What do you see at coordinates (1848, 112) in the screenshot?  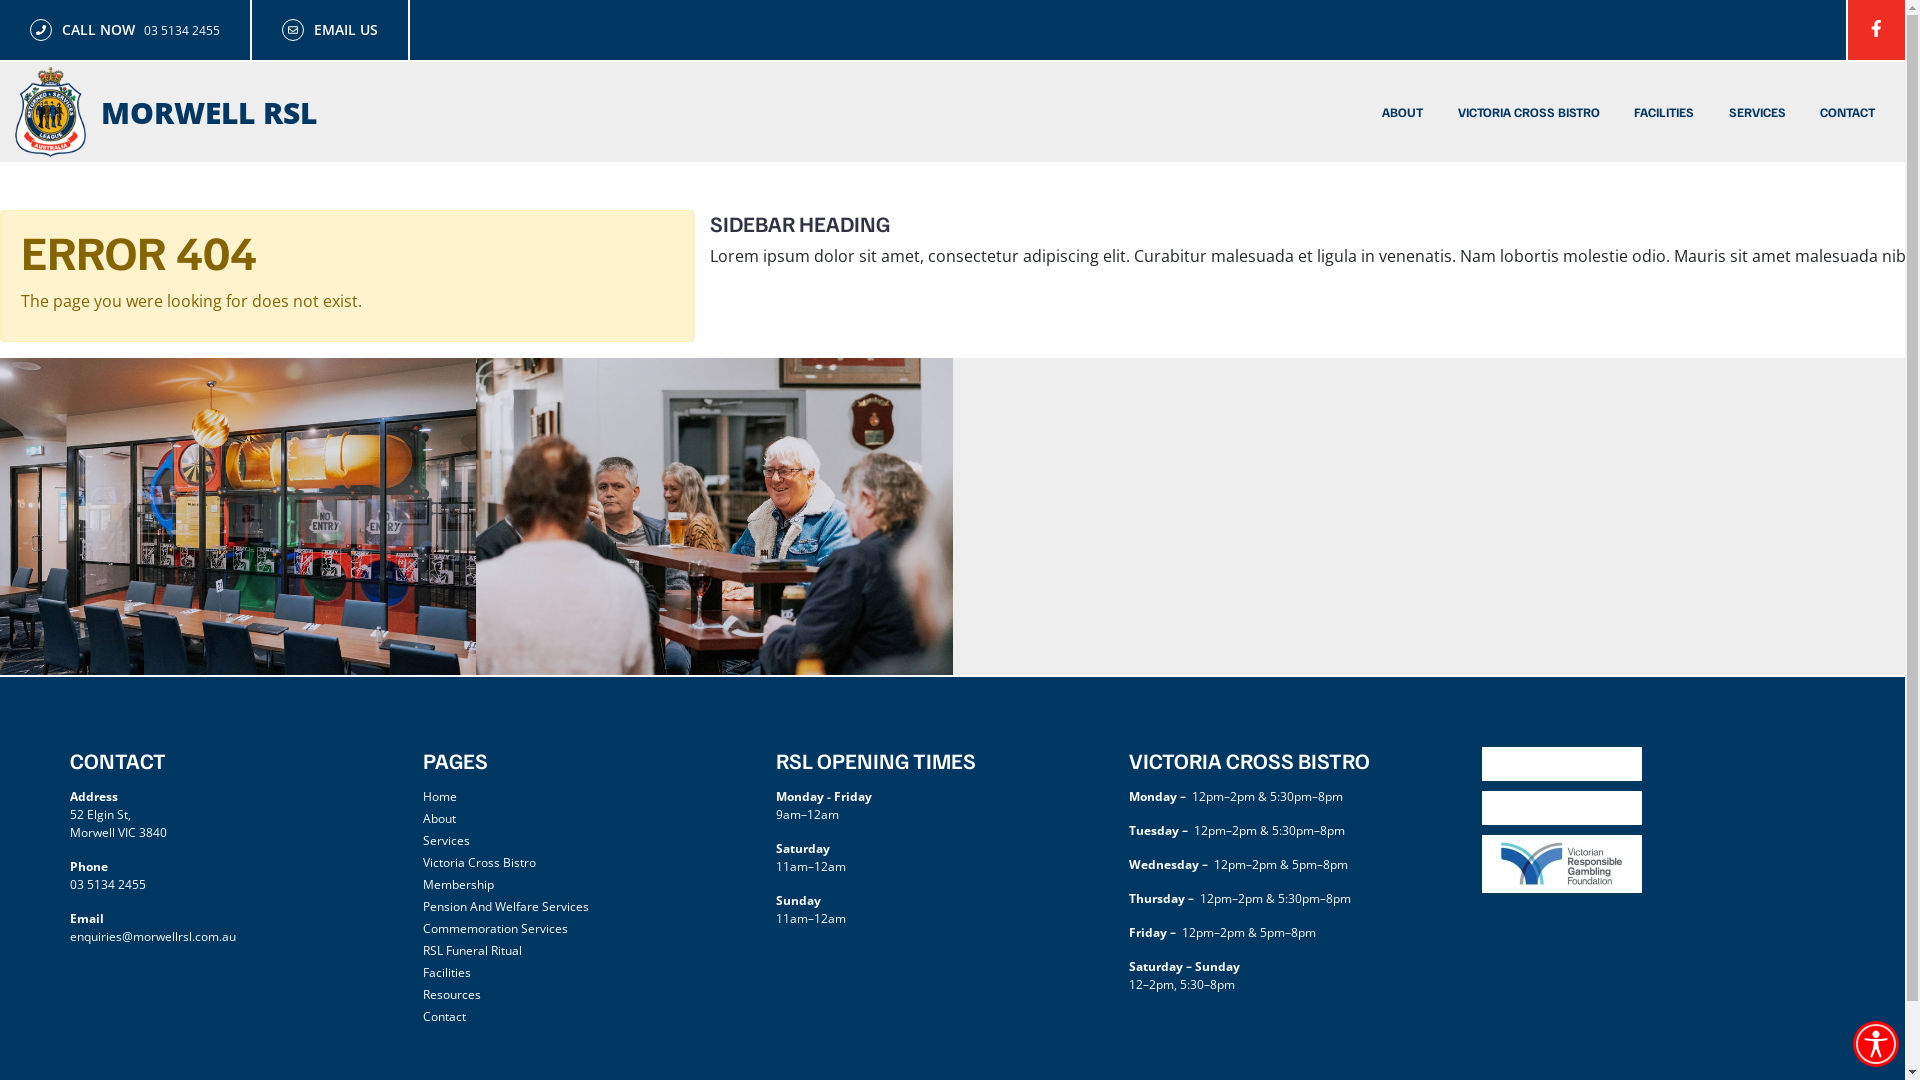 I see `CONTACT` at bounding box center [1848, 112].